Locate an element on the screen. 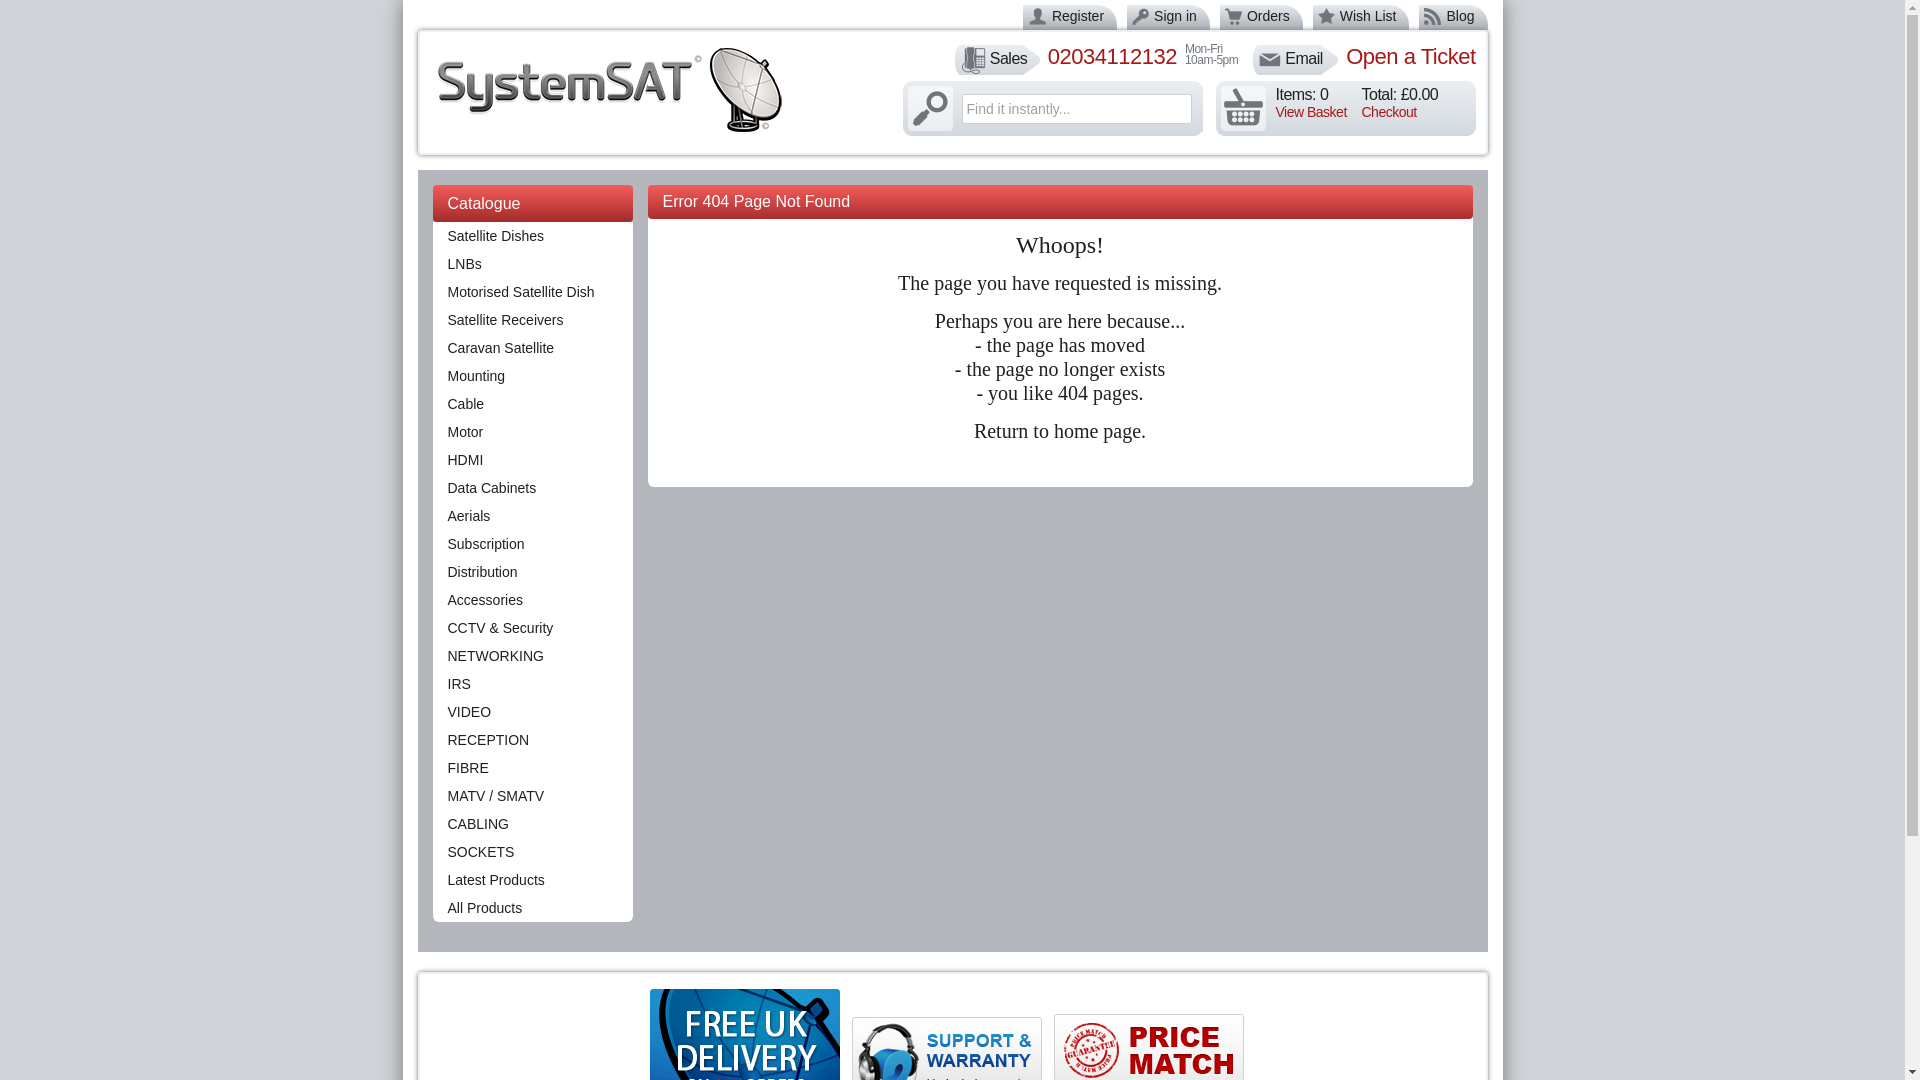  VIDEO is located at coordinates (532, 711).